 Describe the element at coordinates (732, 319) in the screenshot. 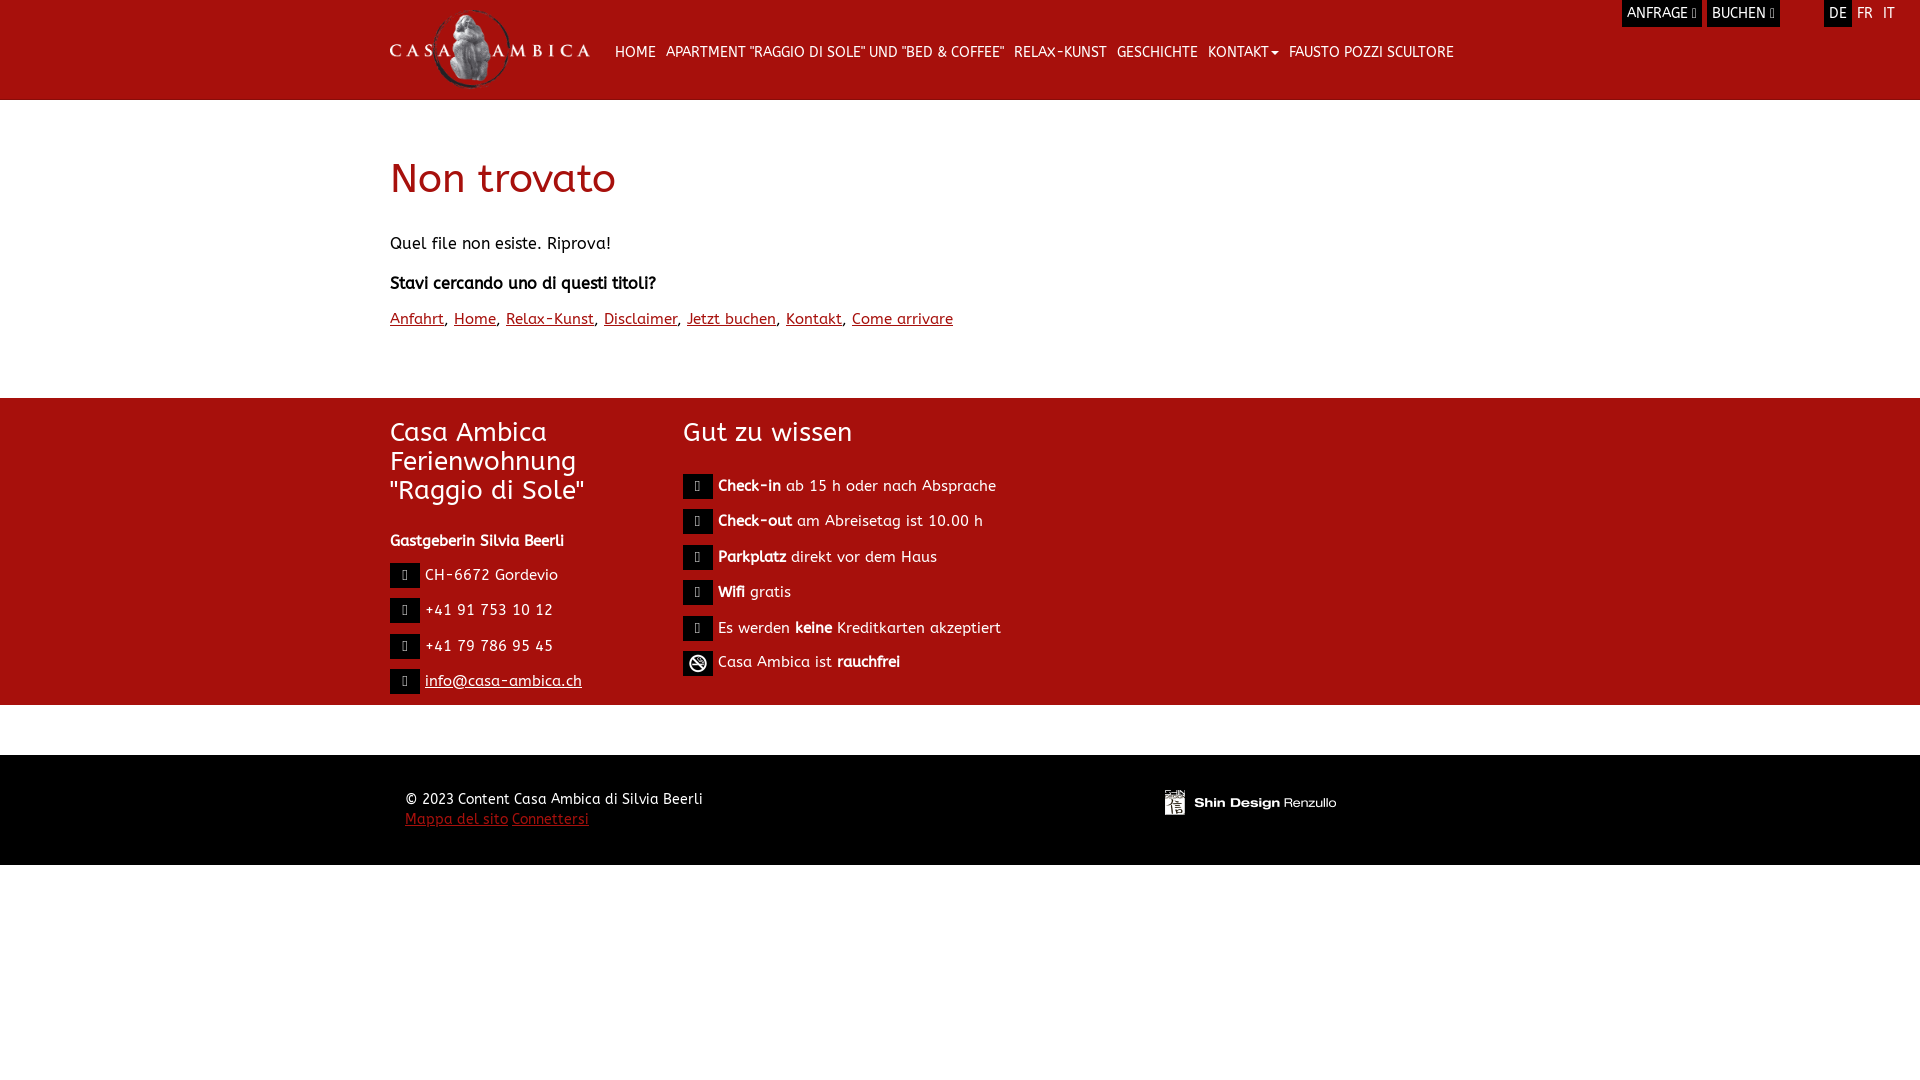

I see `Jetzt buchen` at that location.